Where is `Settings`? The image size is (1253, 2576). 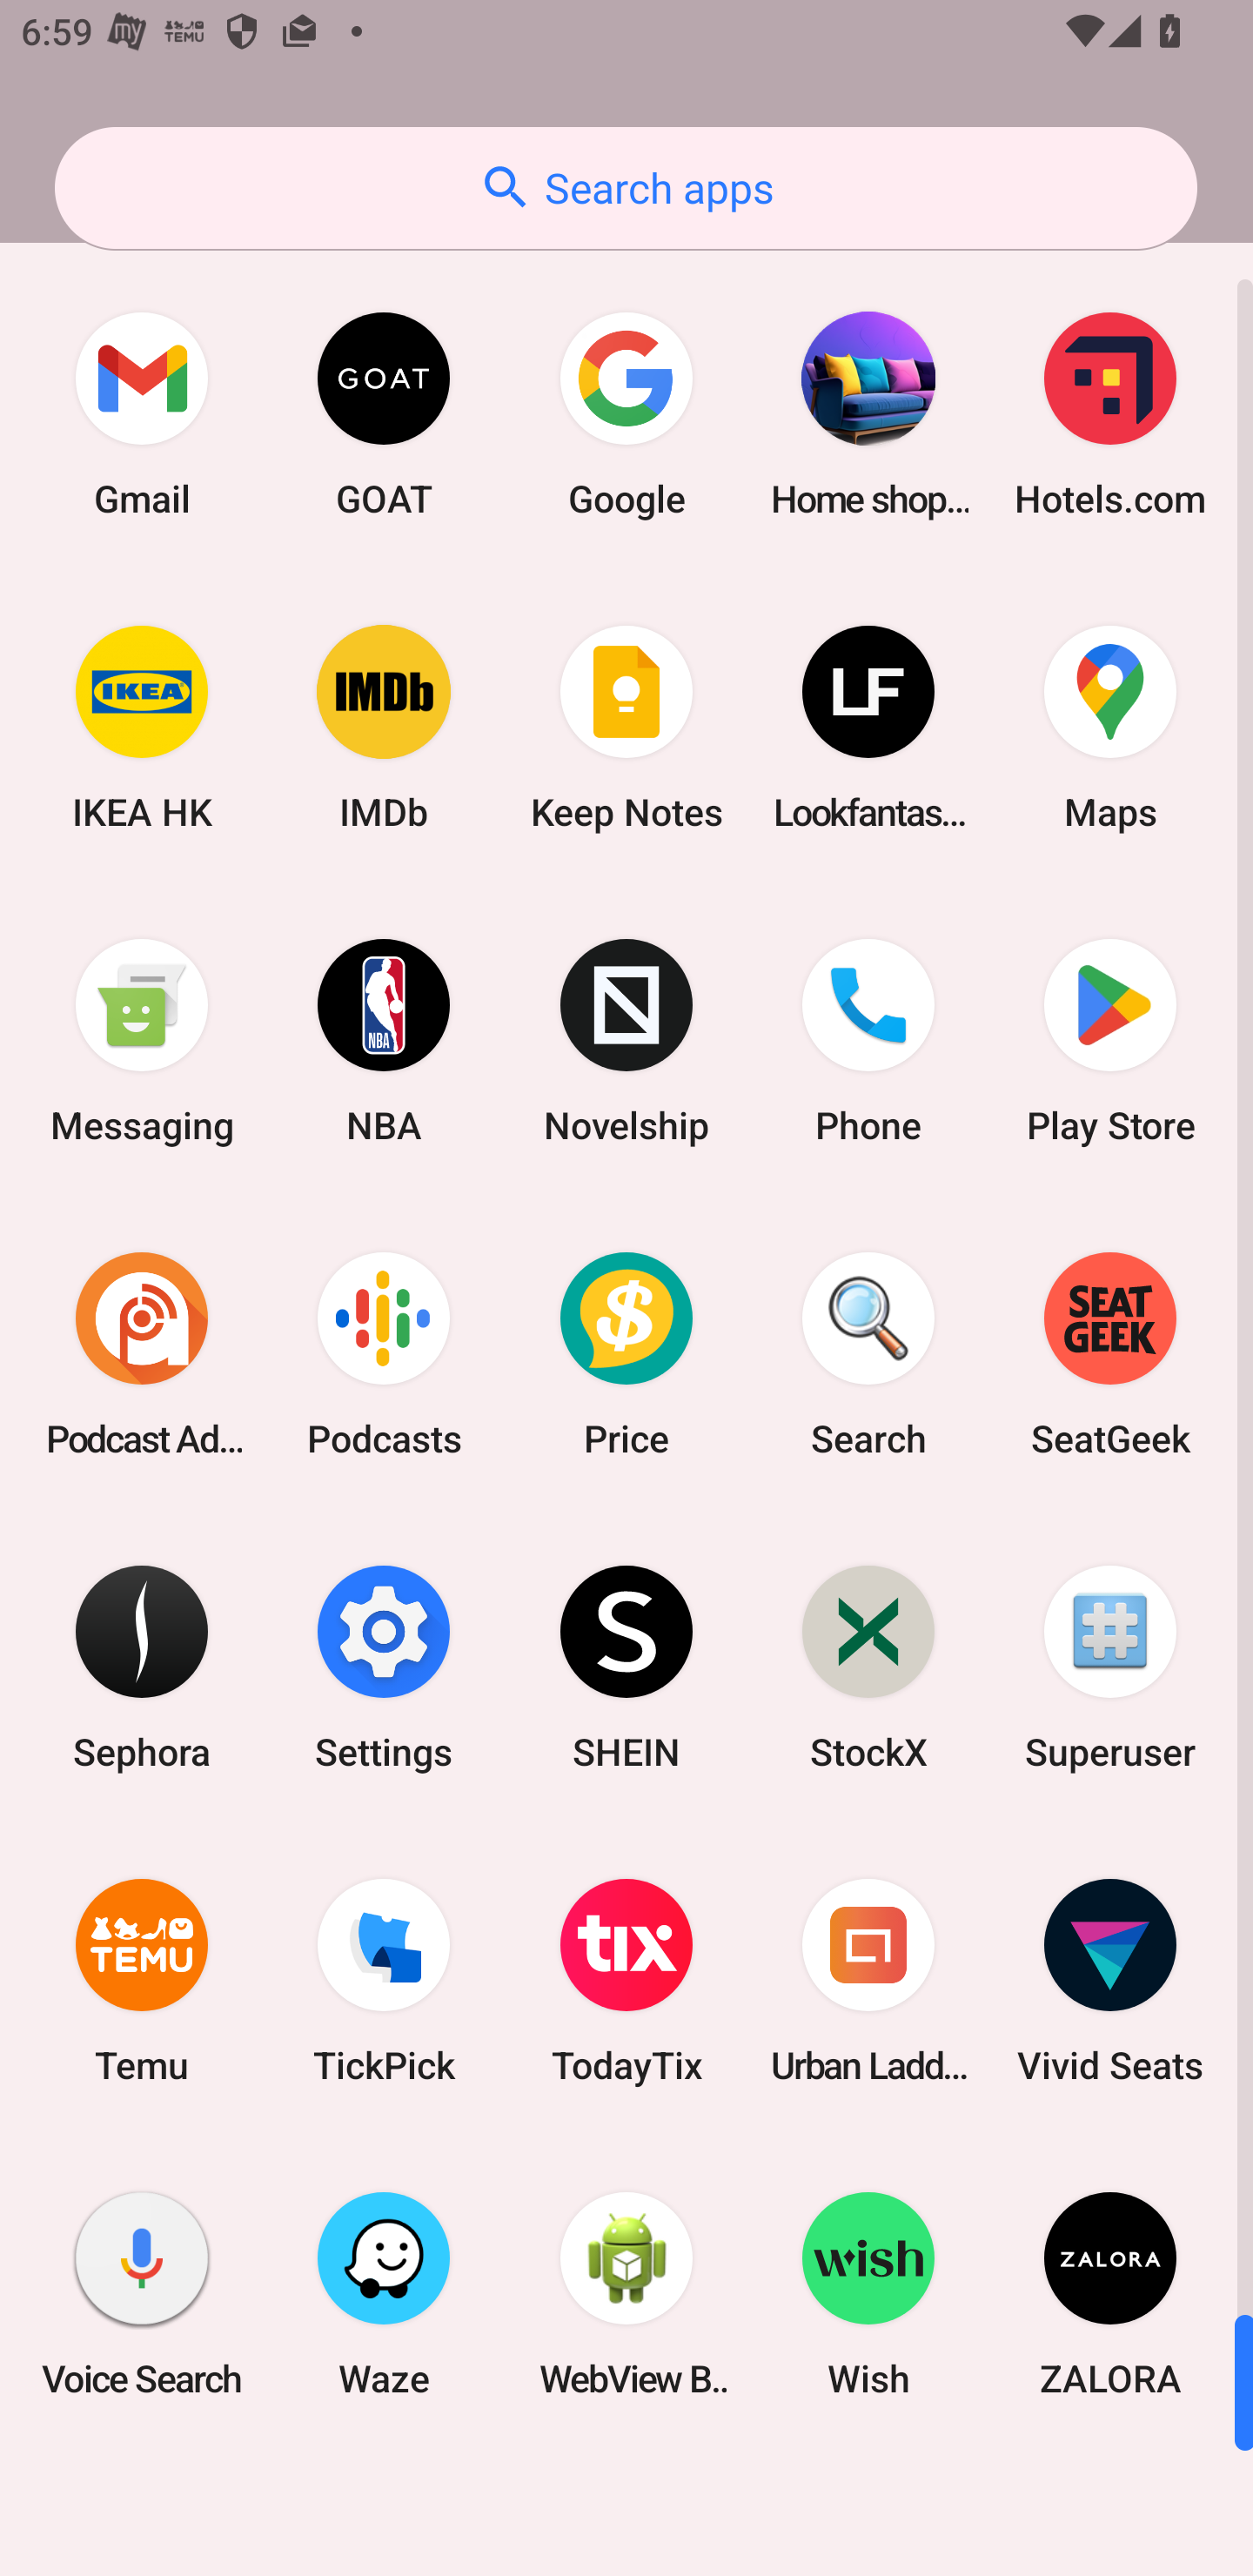
Settings is located at coordinates (384, 1666).